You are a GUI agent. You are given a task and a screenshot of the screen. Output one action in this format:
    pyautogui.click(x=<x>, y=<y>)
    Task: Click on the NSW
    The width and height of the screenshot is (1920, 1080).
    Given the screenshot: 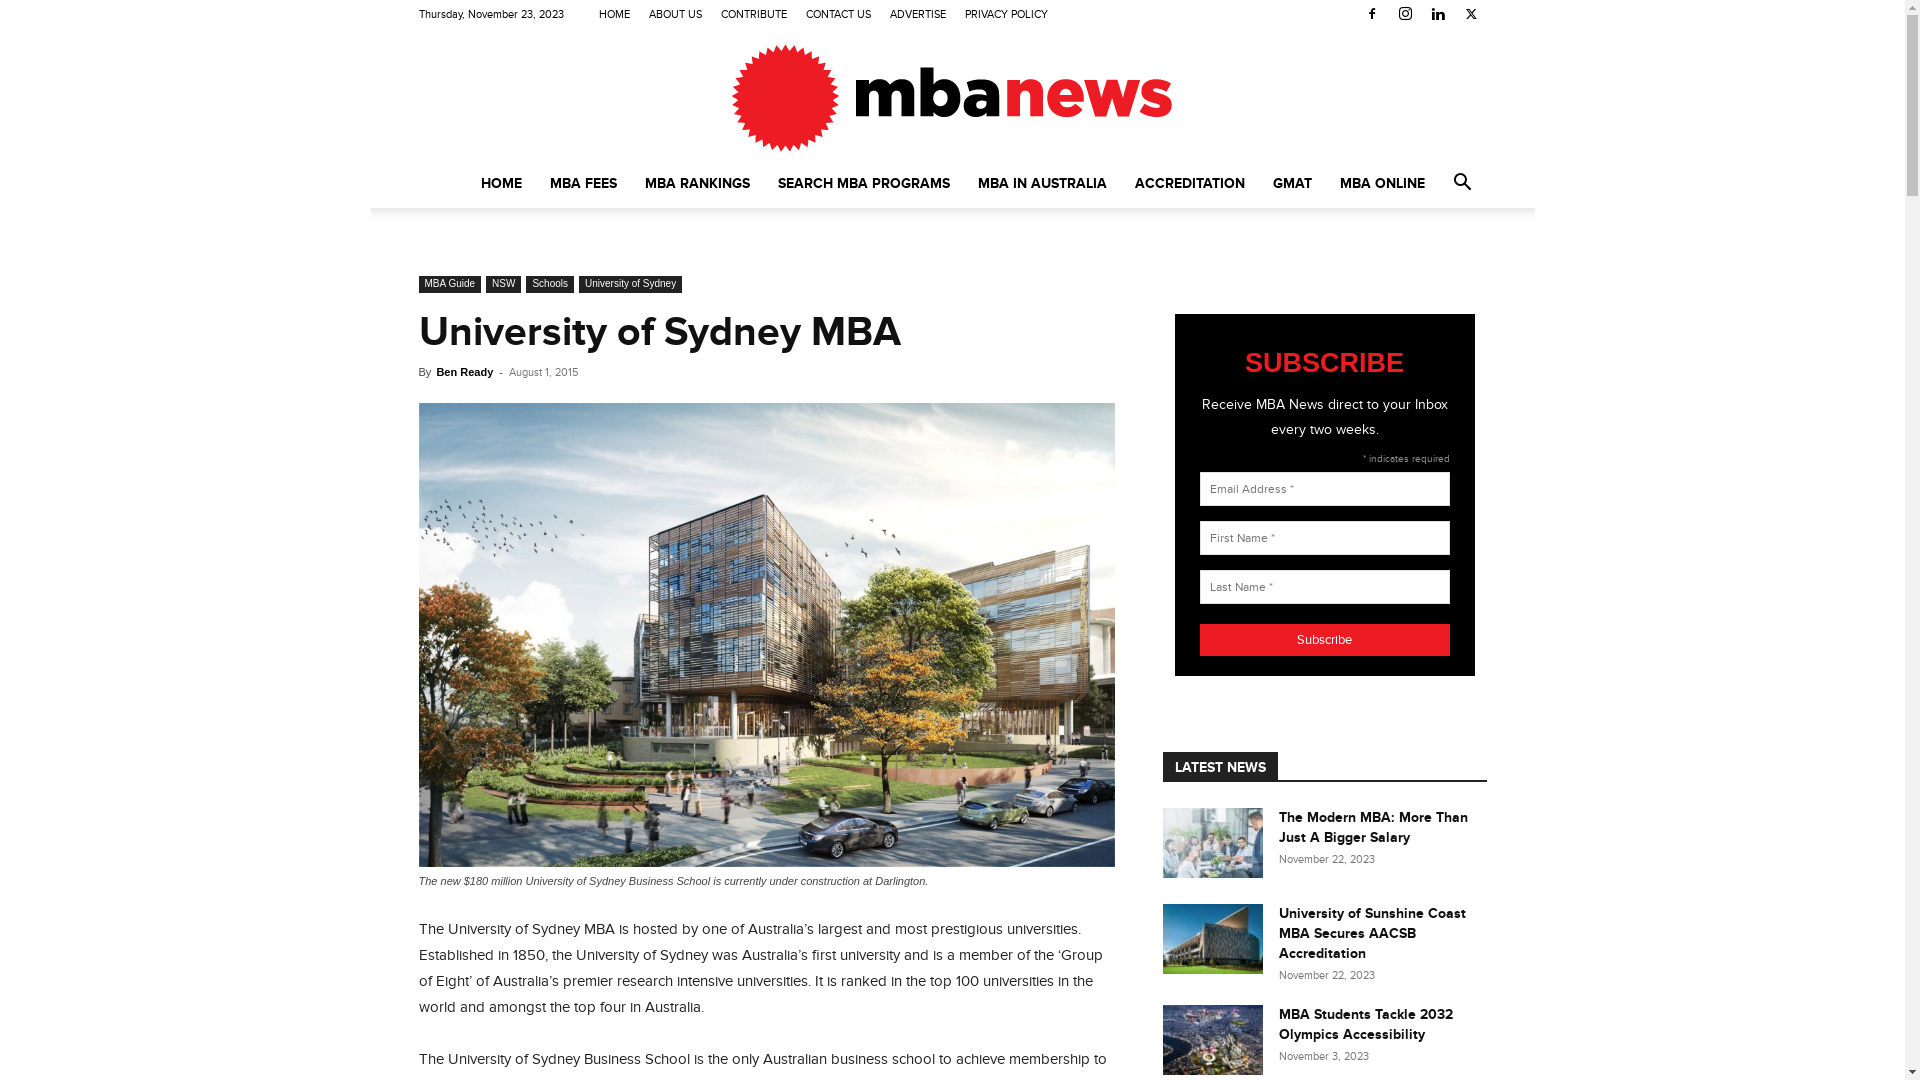 What is the action you would take?
    pyautogui.click(x=504, y=284)
    